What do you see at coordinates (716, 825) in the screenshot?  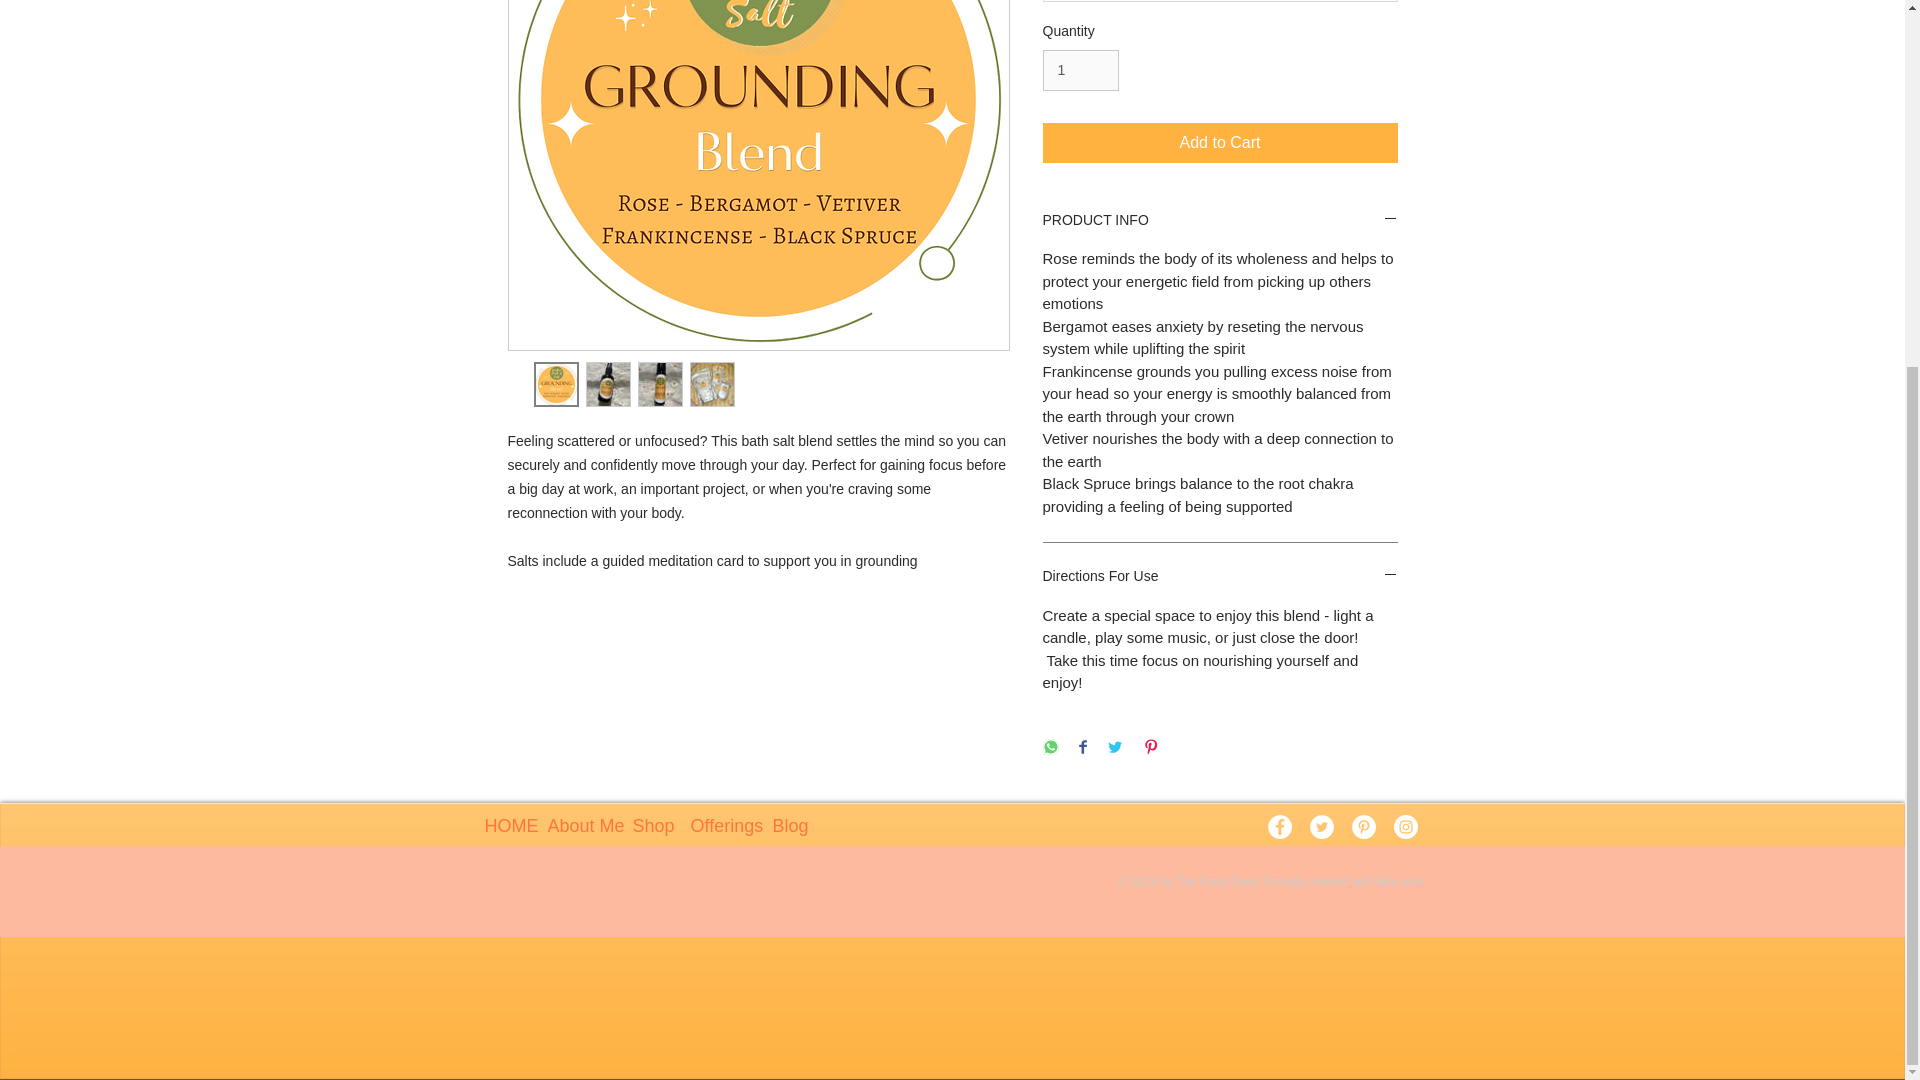 I see `Offerings` at bounding box center [716, 825].